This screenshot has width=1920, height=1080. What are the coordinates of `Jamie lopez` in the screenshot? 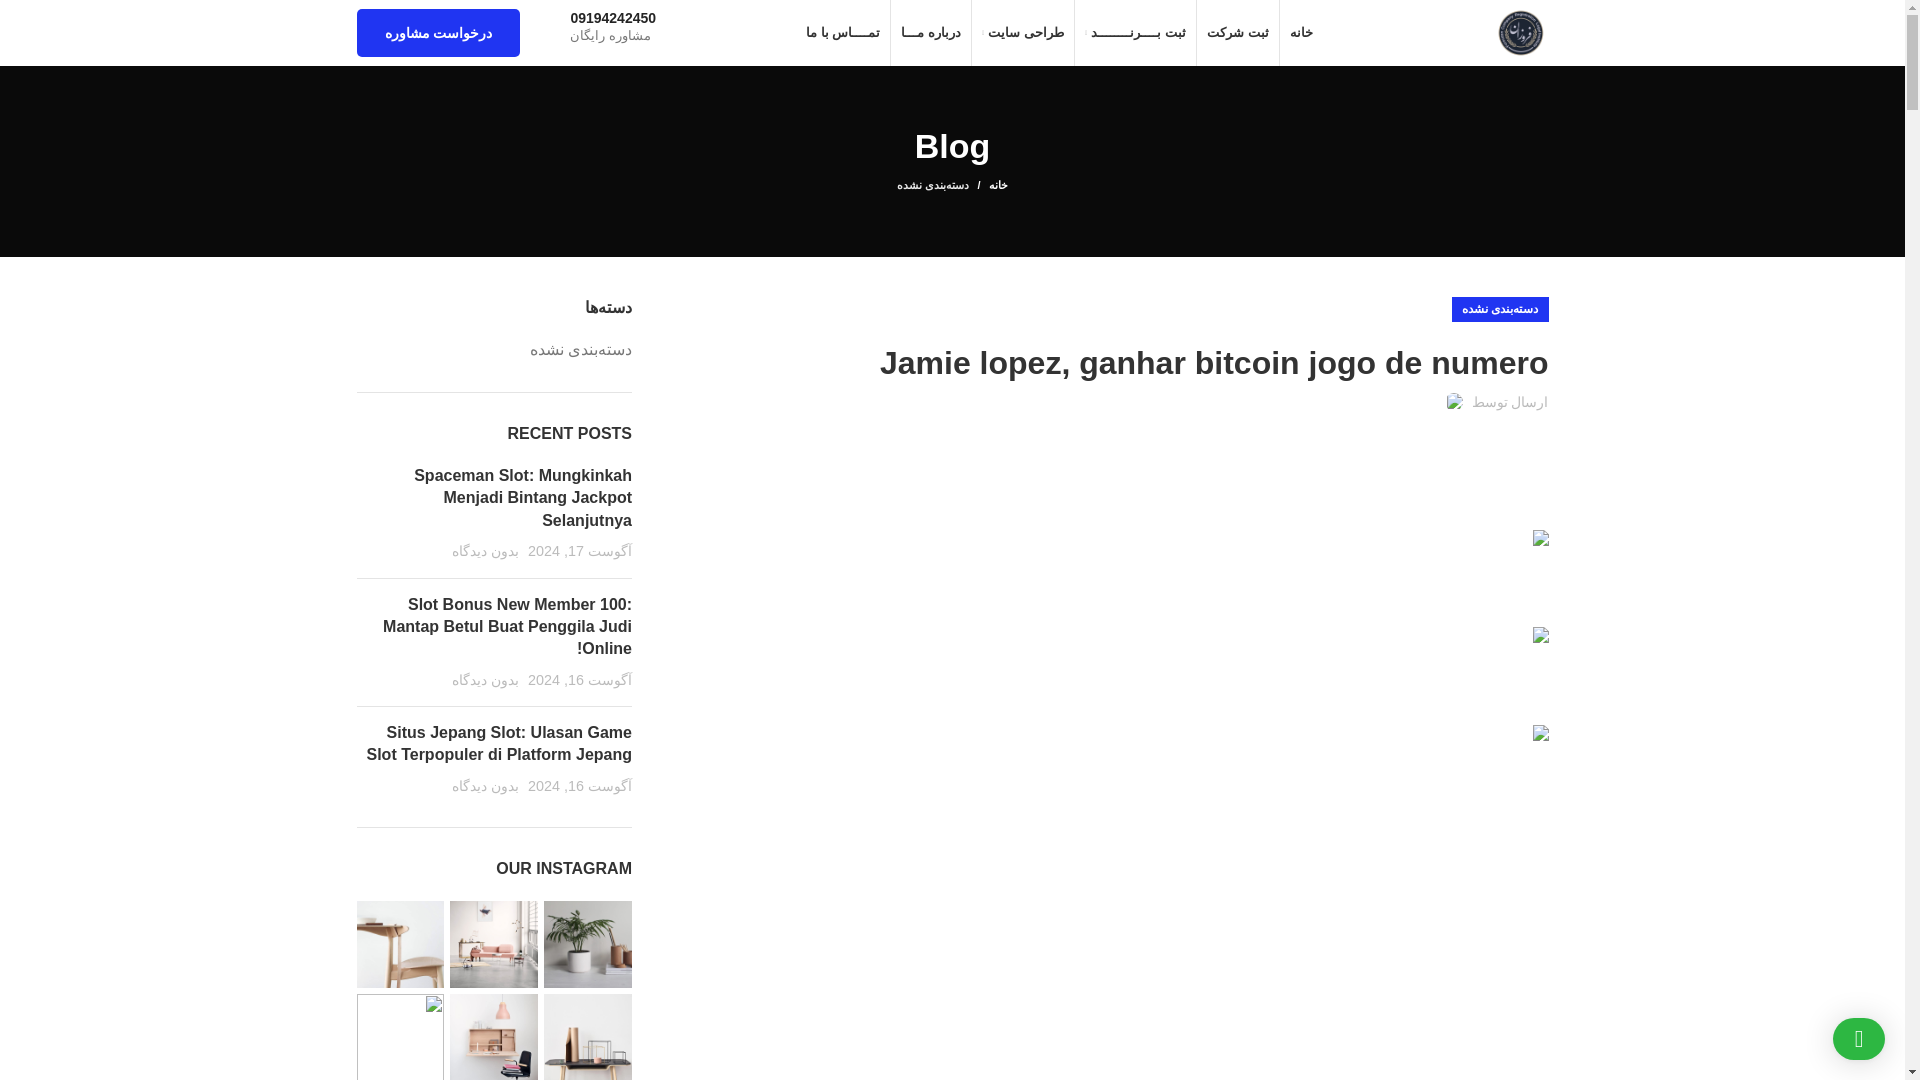 It's located at (1494, 544).